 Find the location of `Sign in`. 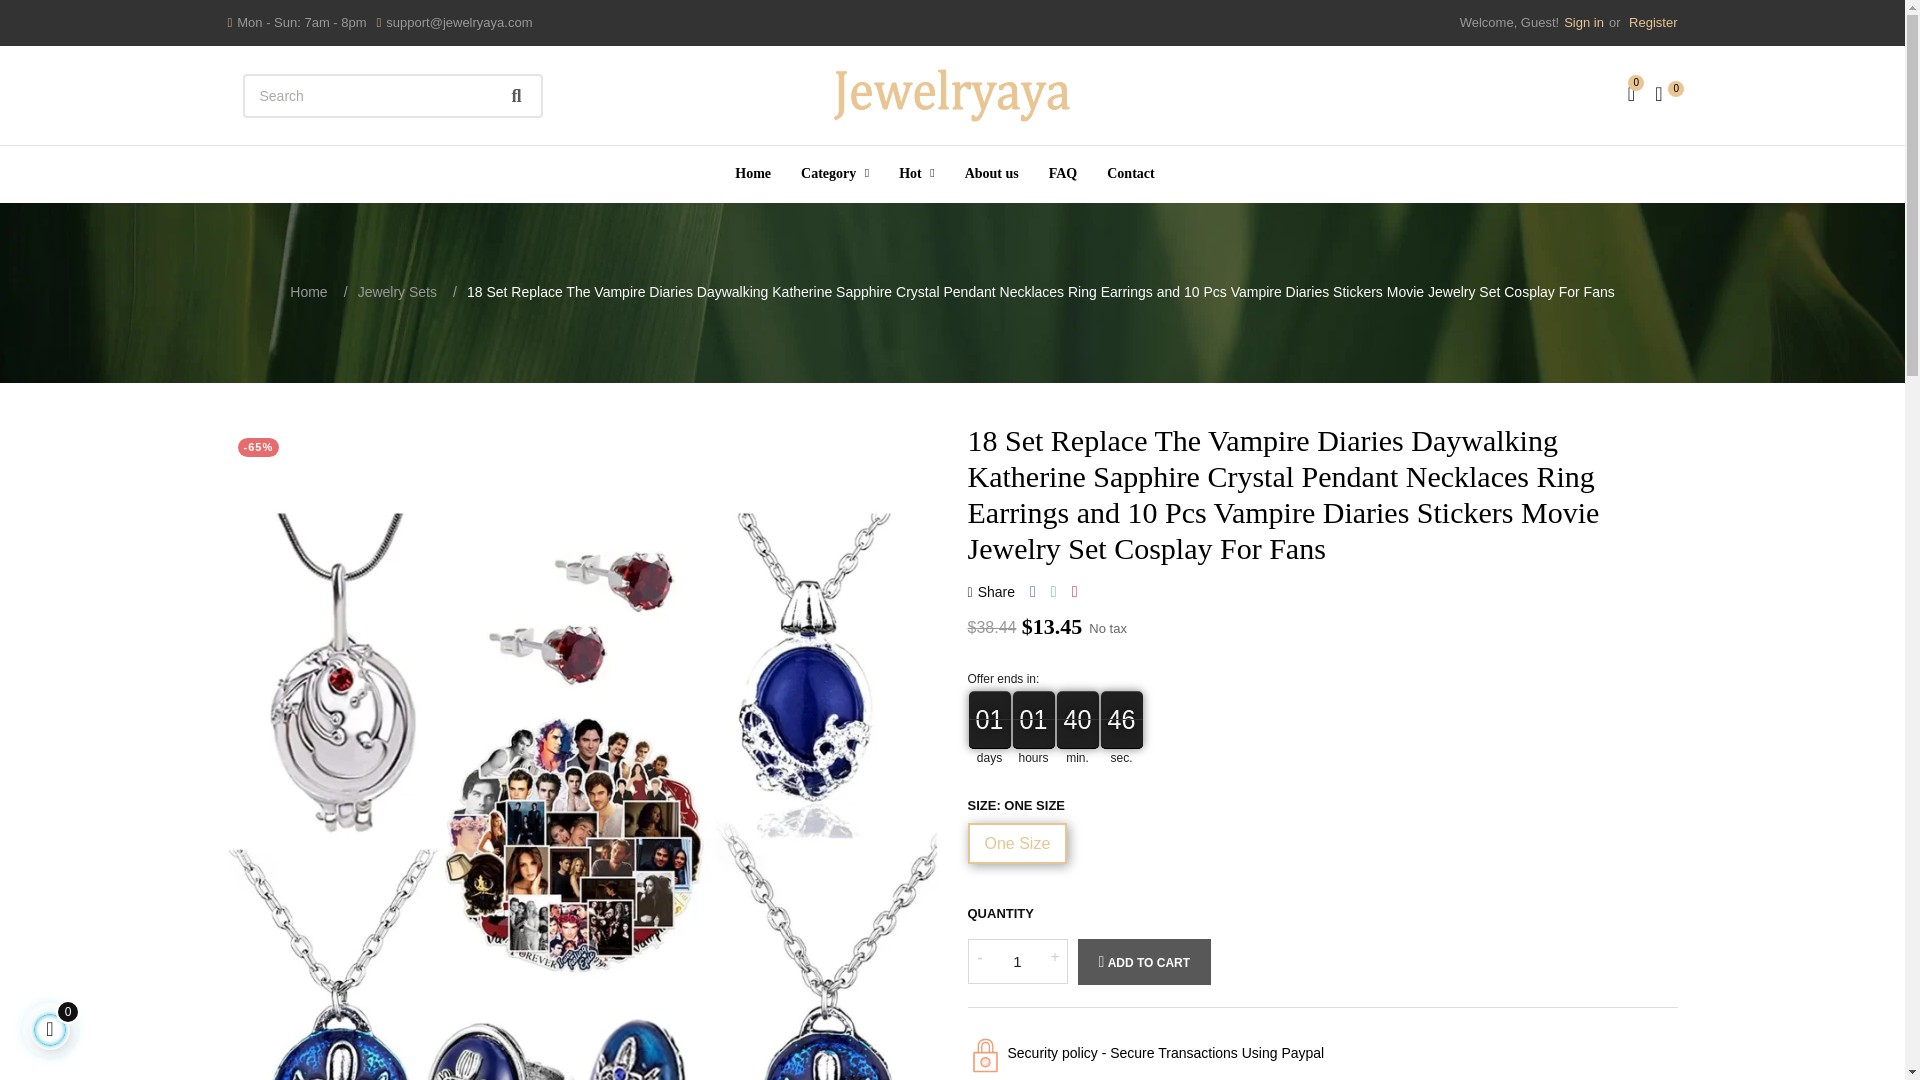

Sign in is located at coordinates (1584, 22).